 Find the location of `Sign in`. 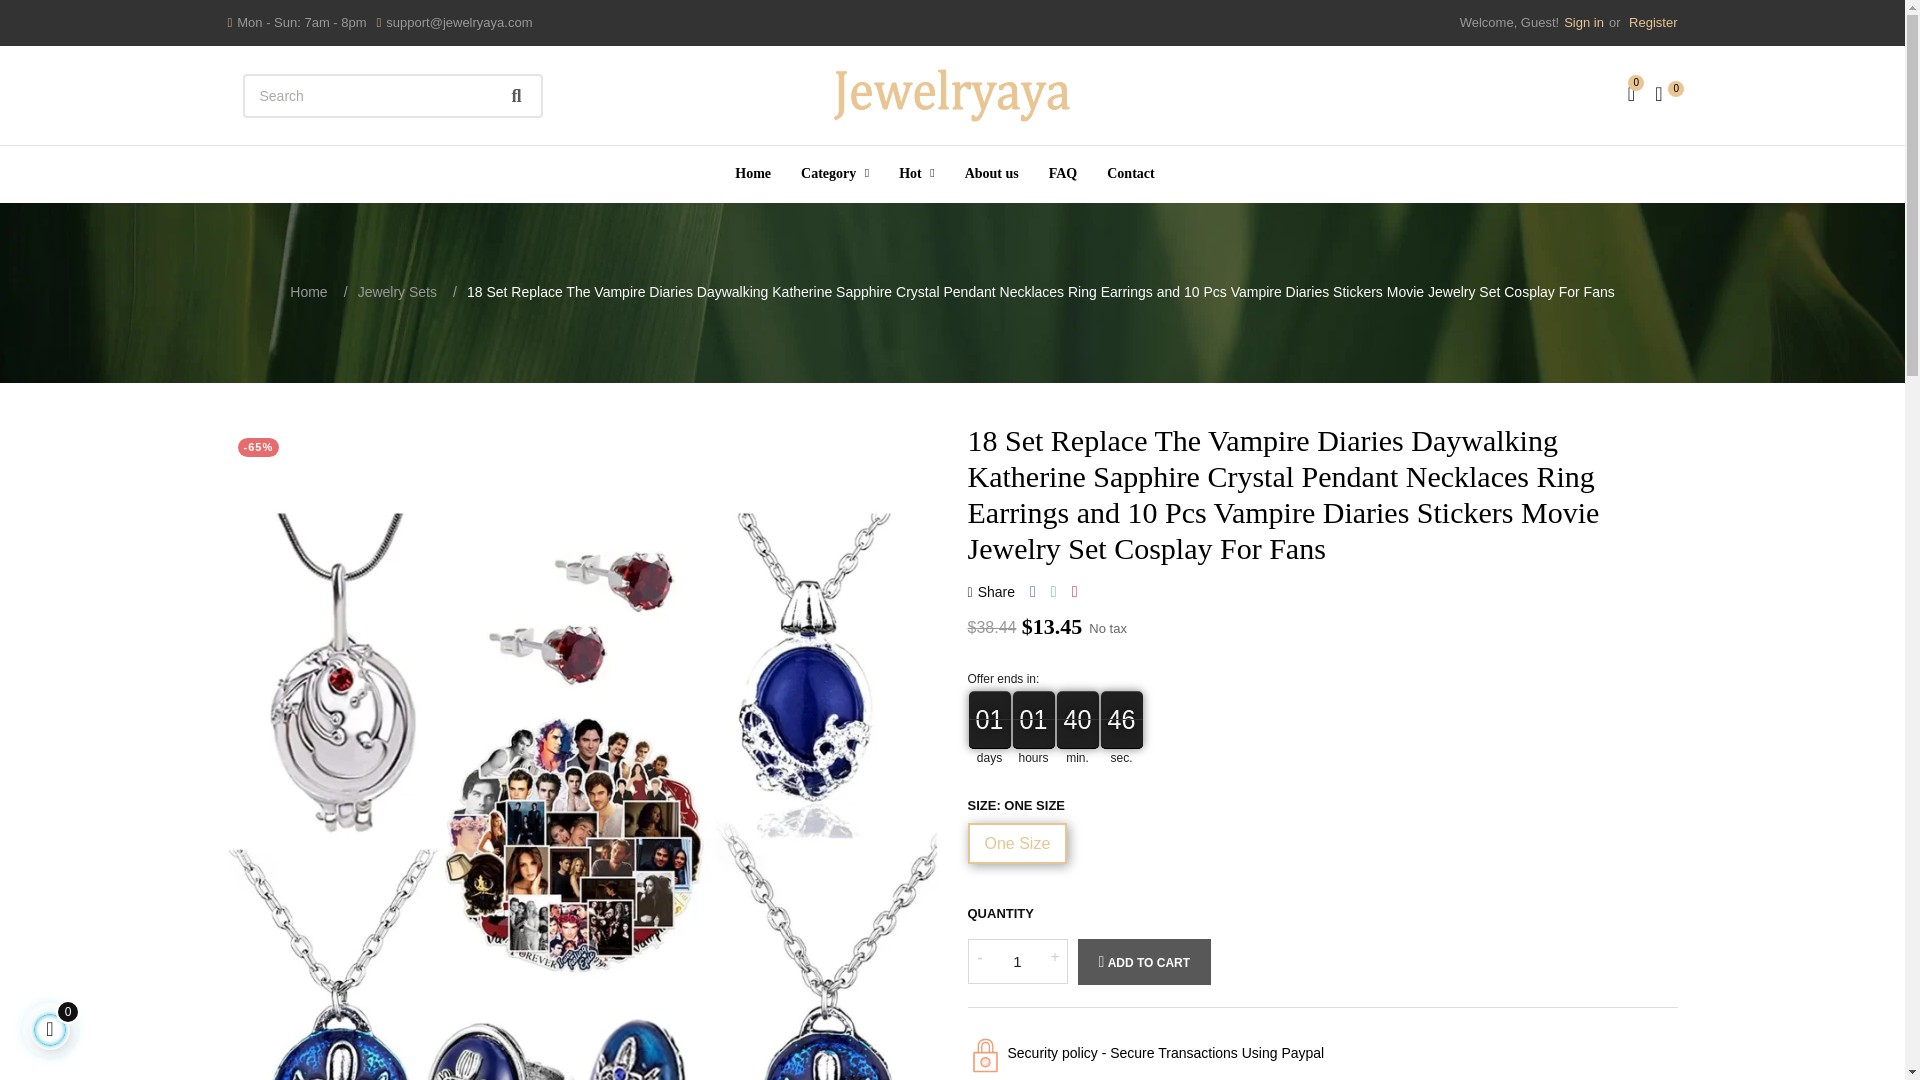

Sign in is located at coordinates (1584, 22).